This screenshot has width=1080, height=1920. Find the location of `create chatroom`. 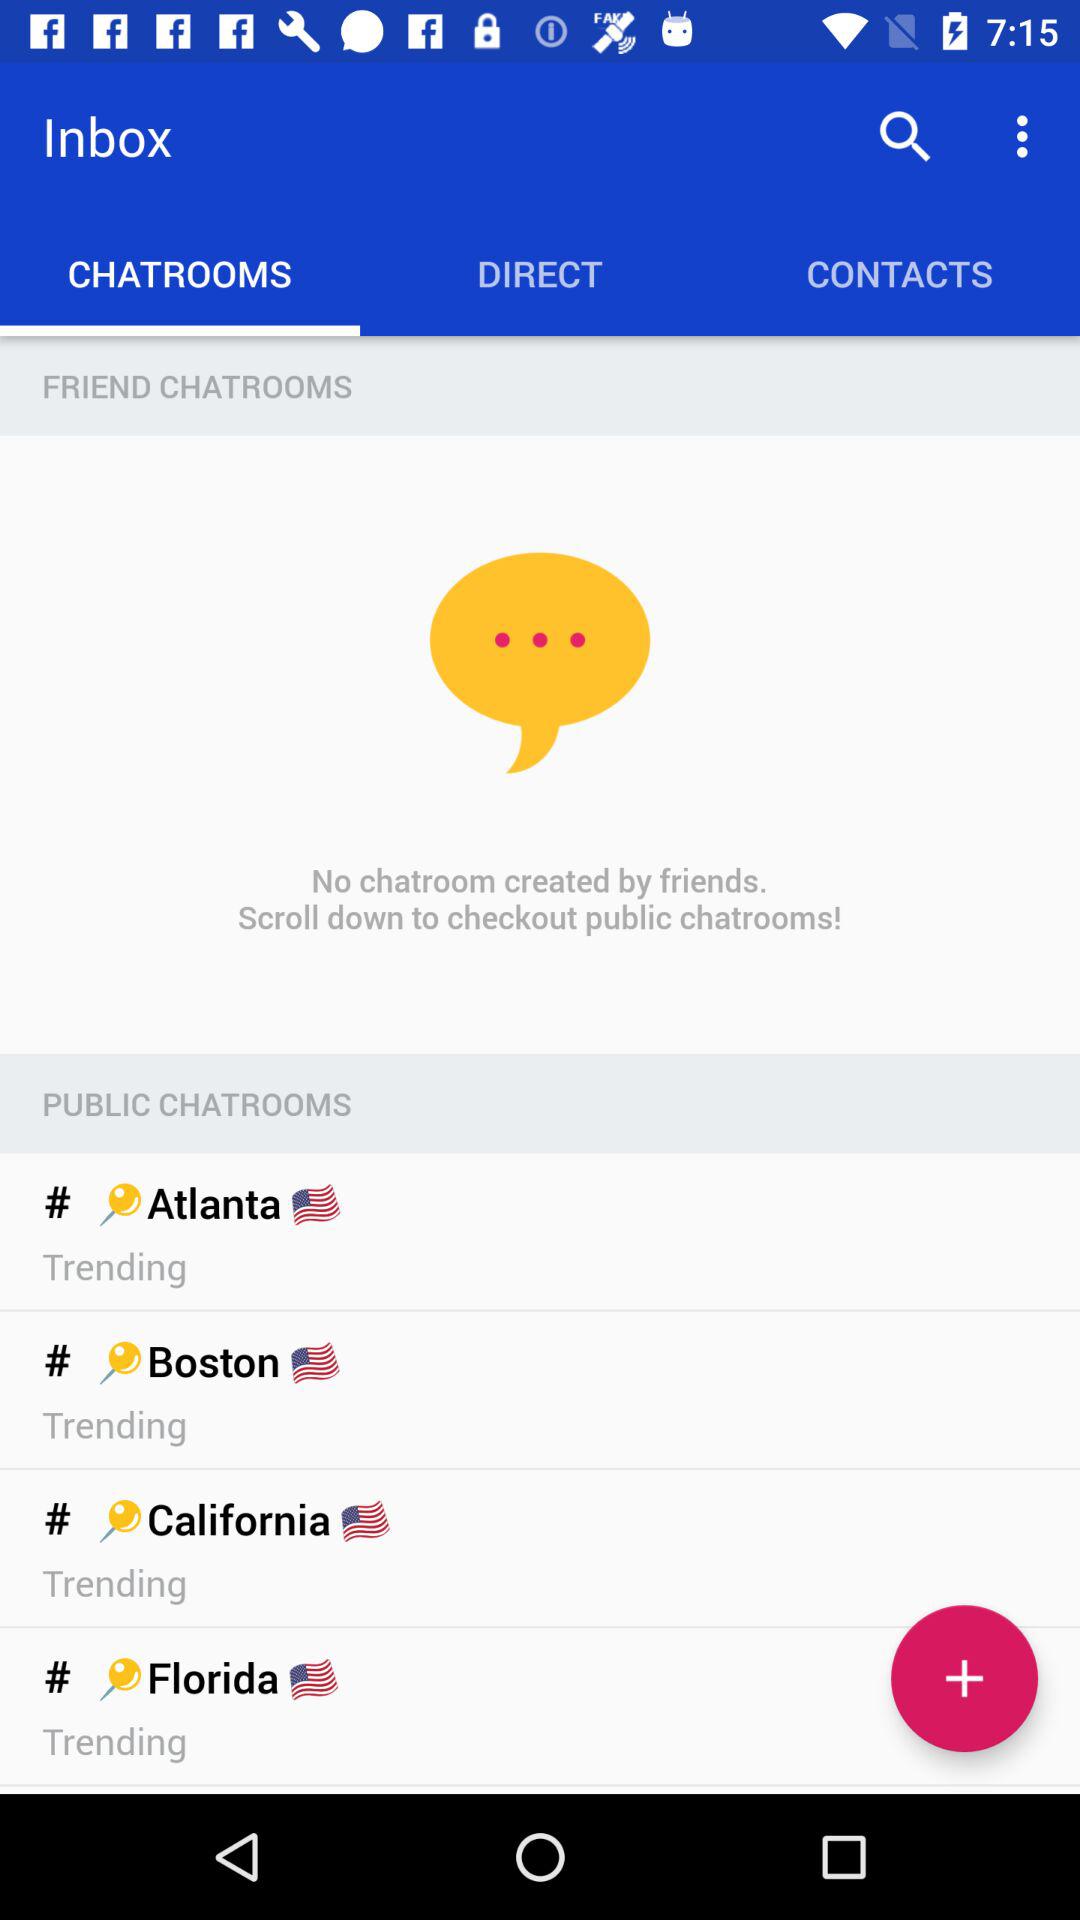

create chatroom is located at coordinates (964, 1678).